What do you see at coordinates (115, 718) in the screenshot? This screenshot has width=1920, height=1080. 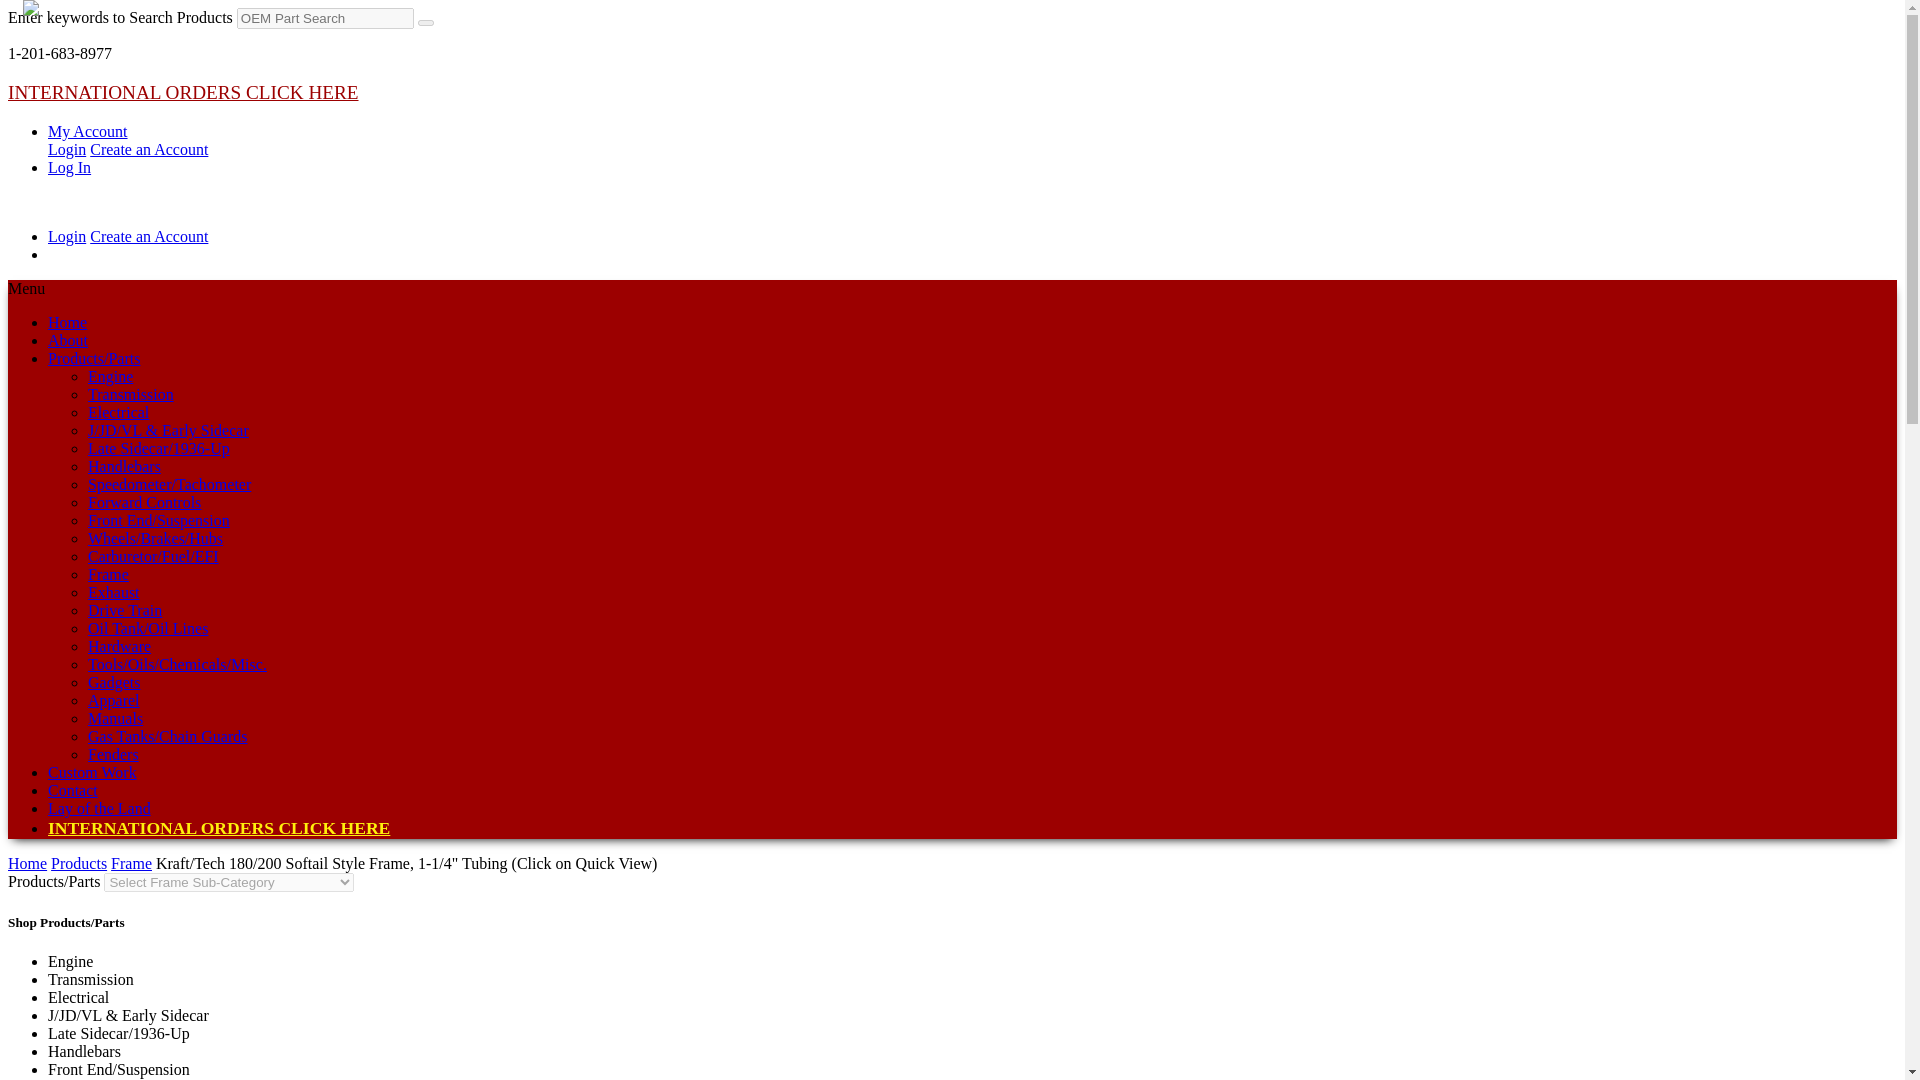 I see `Manuals` at bounding box center [115, 718].